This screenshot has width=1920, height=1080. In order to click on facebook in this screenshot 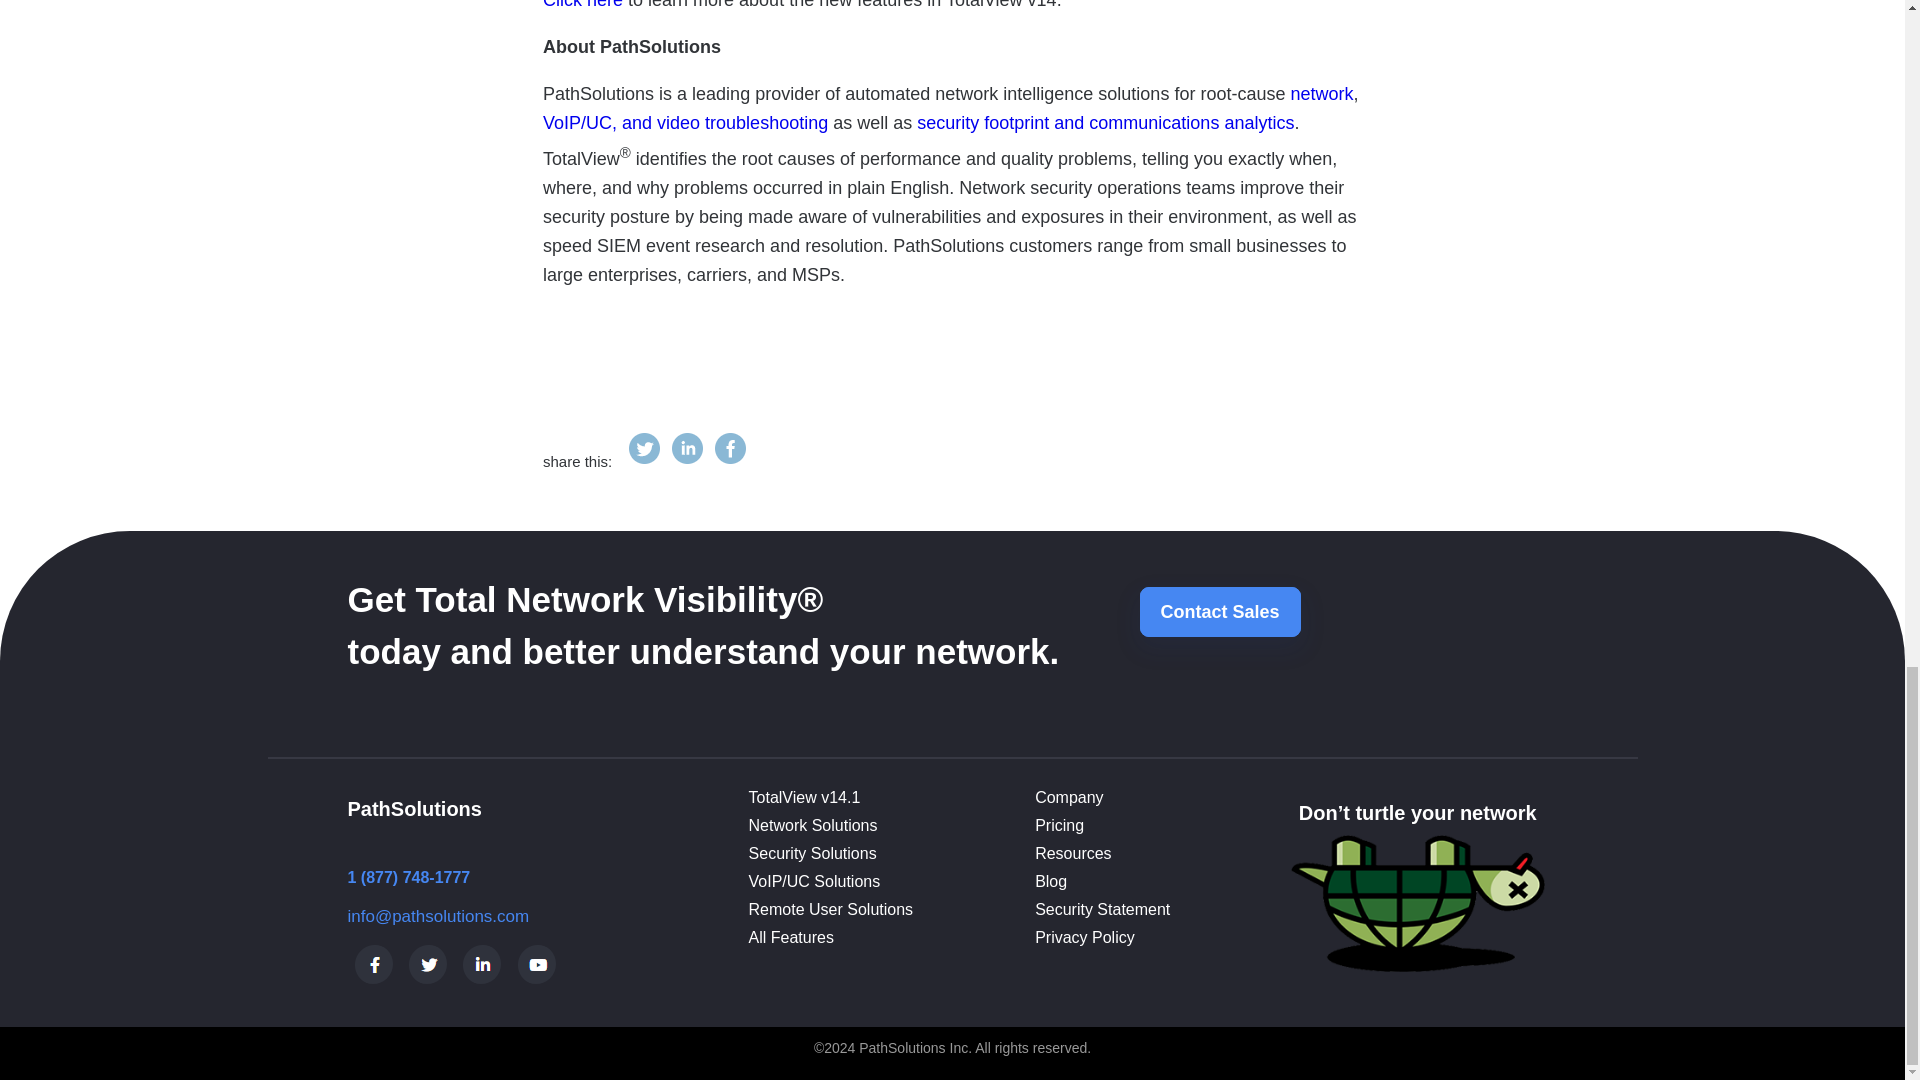, I will do `click(730, 460)`.